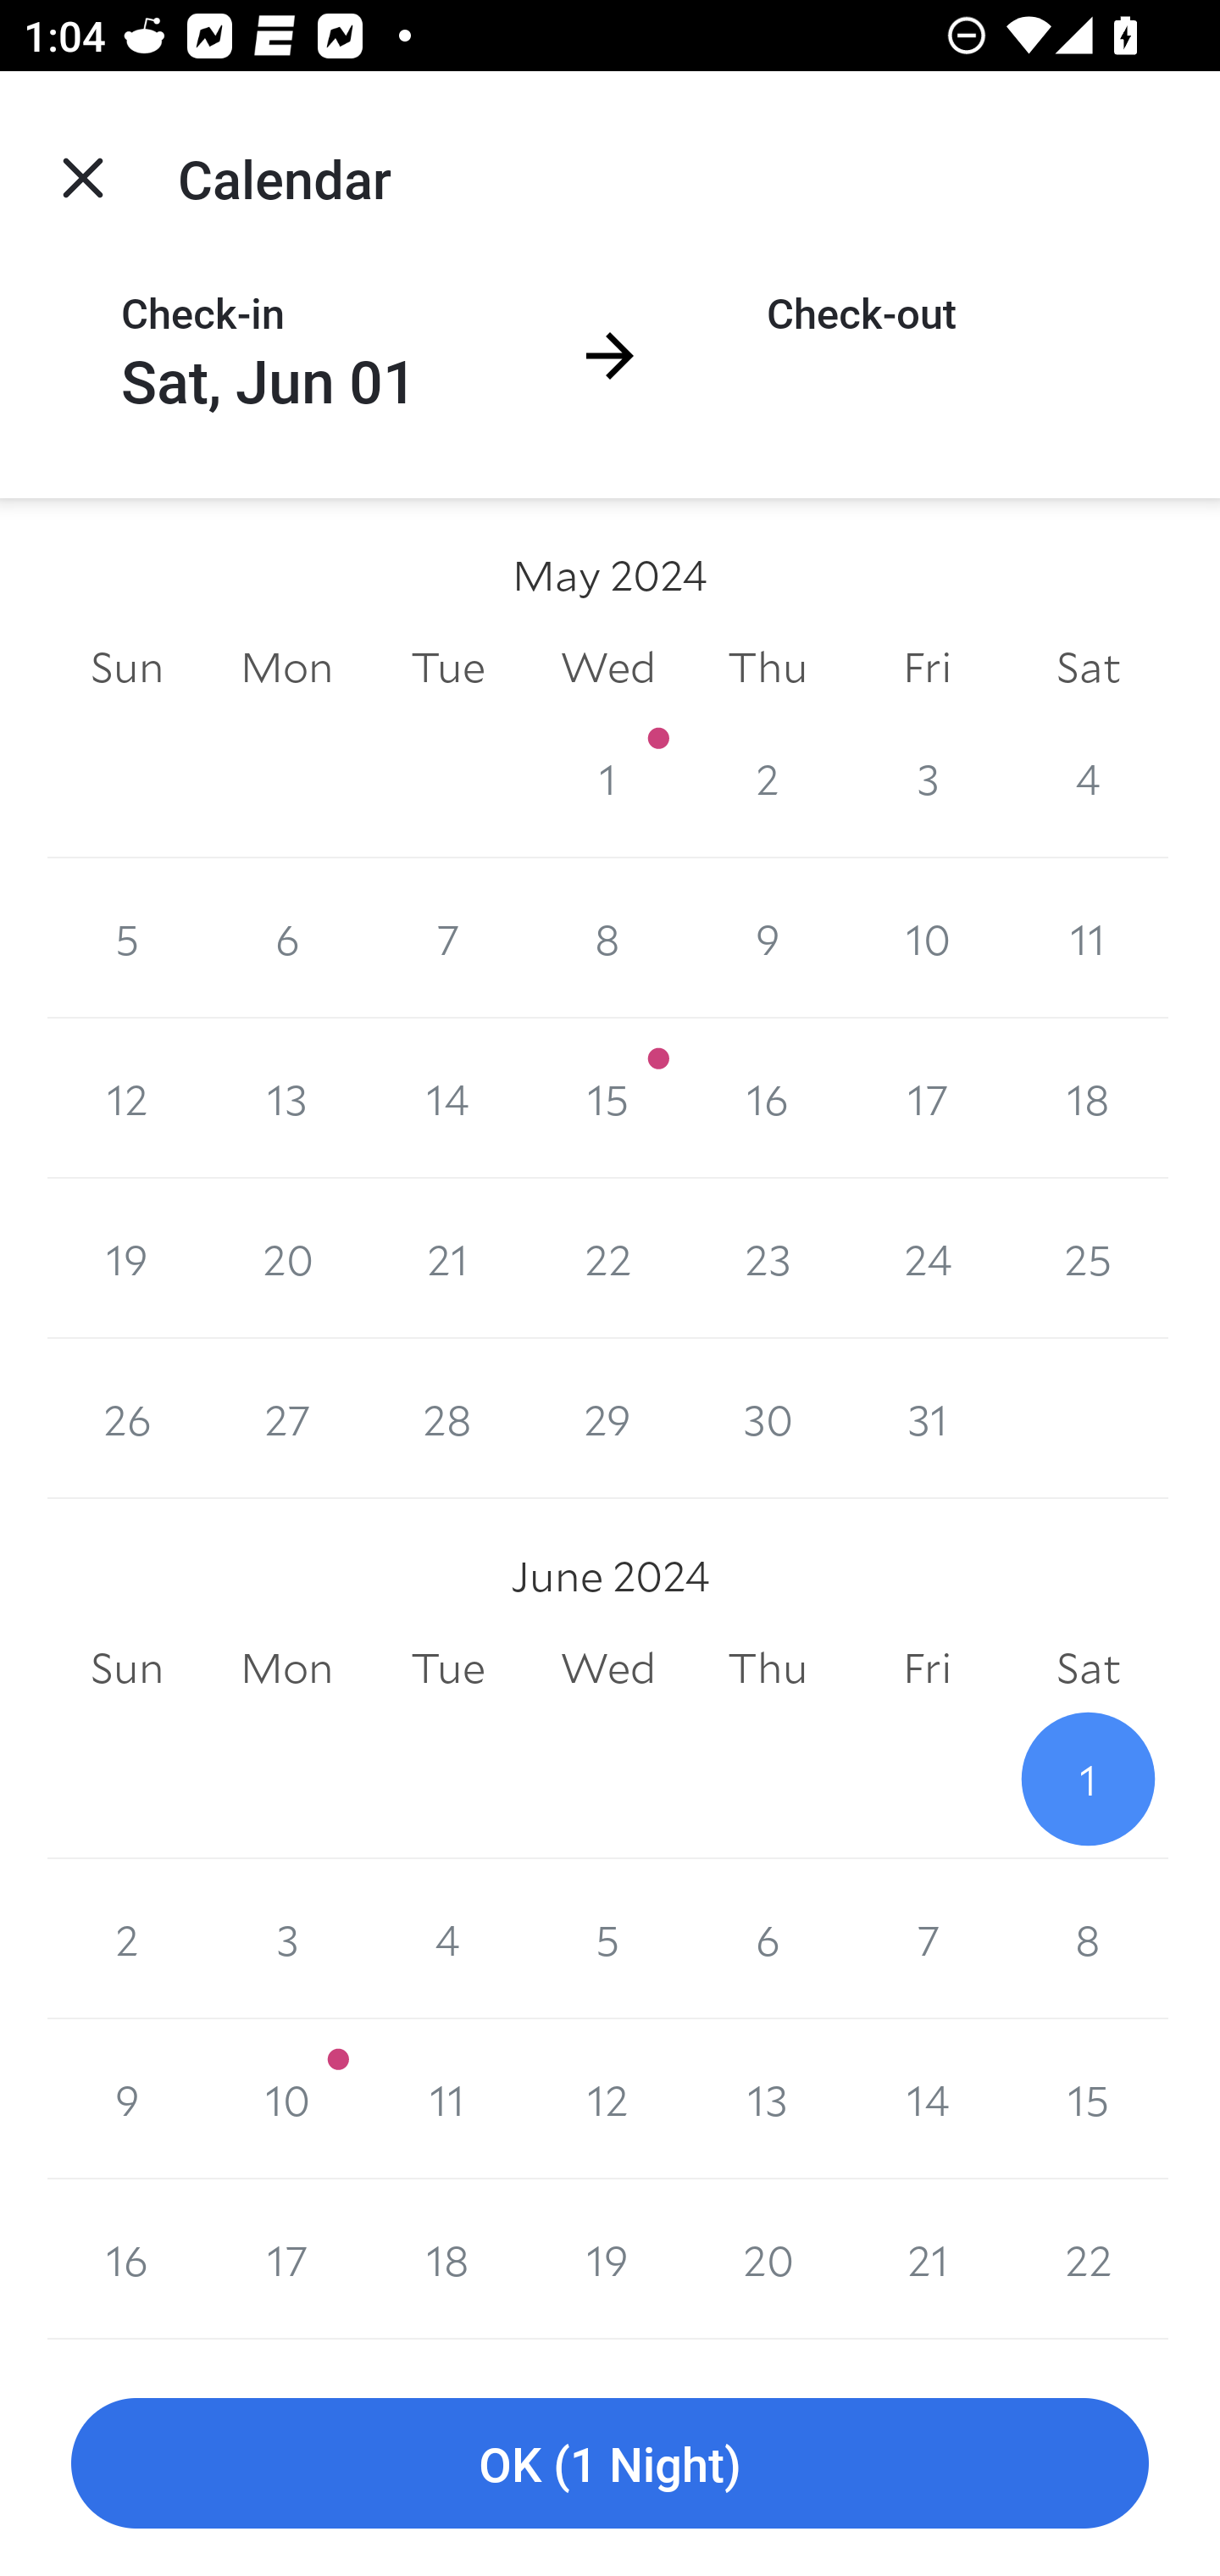  Describe the element at coordinates (127, 666) in the screenshot. I see `Sun` at that location.